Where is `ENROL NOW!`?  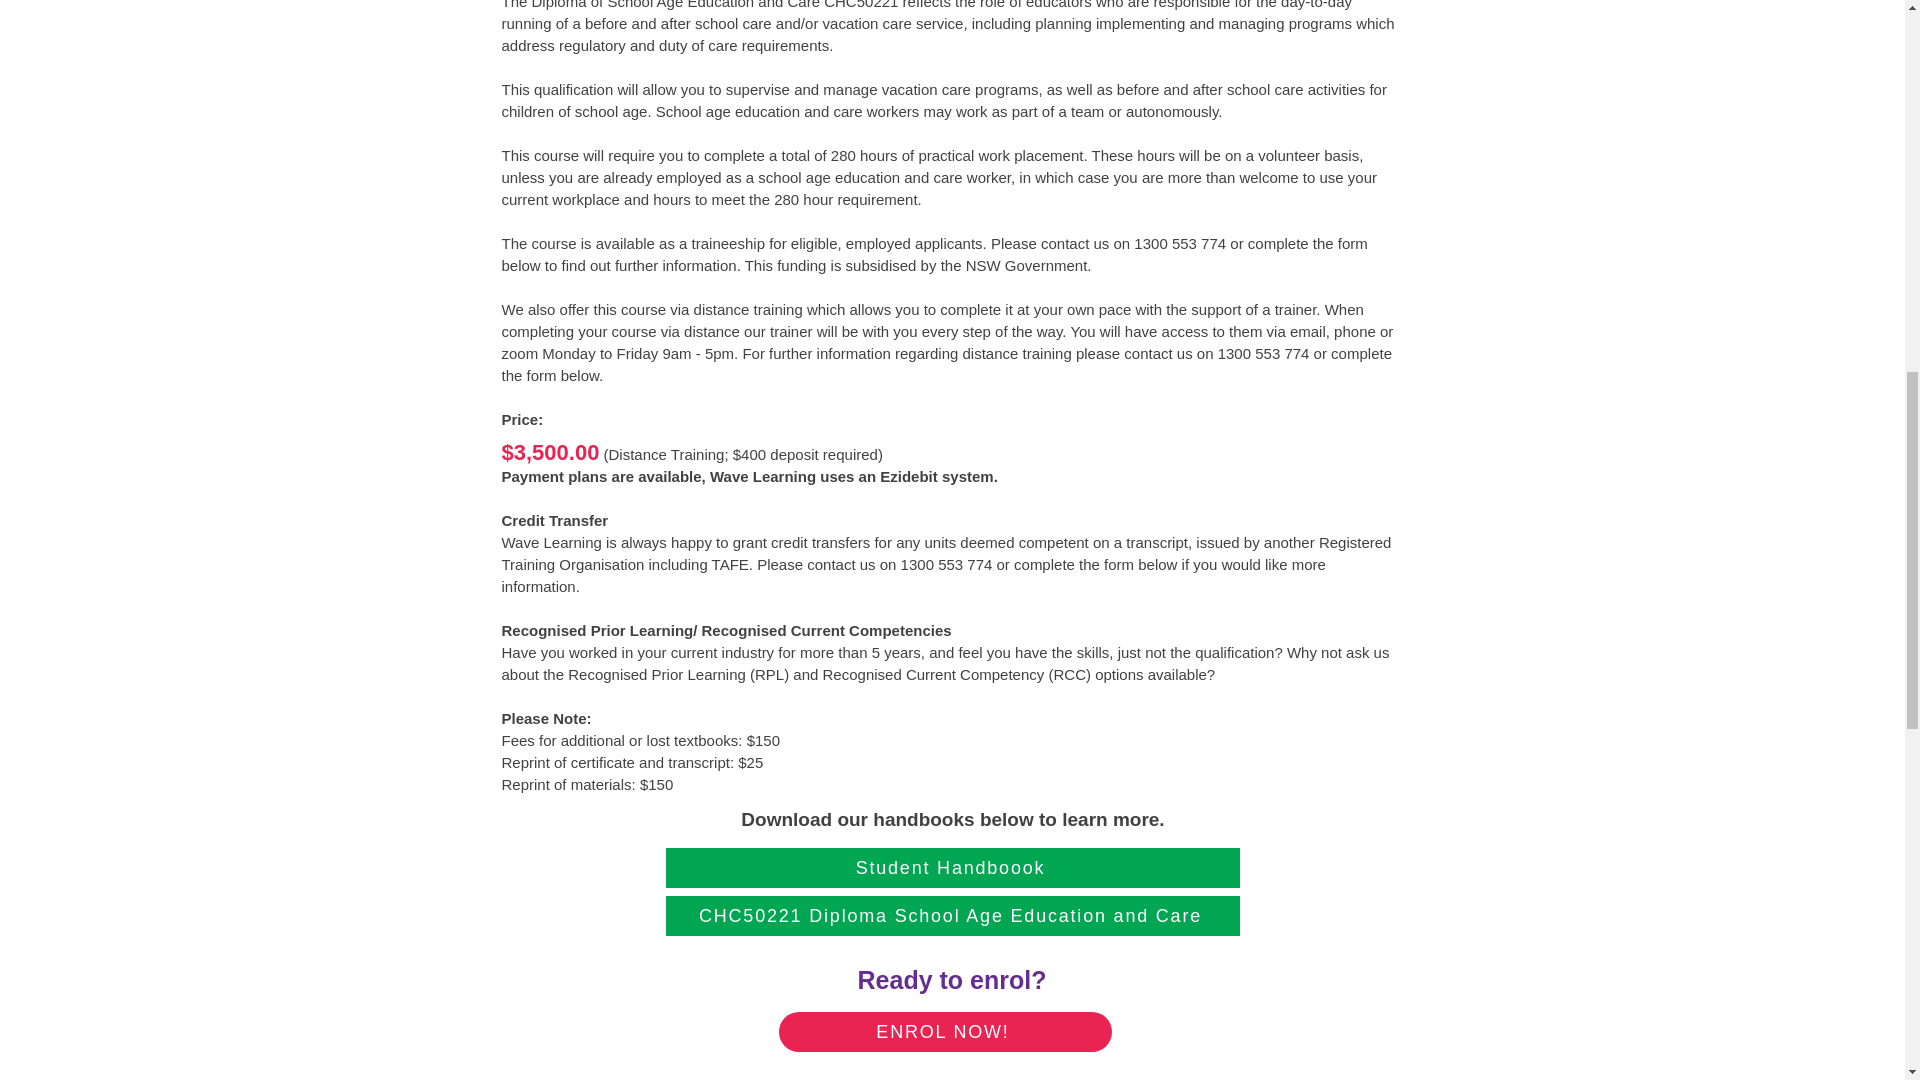
ENROL NOW! is located at coordinates (944, 1031).